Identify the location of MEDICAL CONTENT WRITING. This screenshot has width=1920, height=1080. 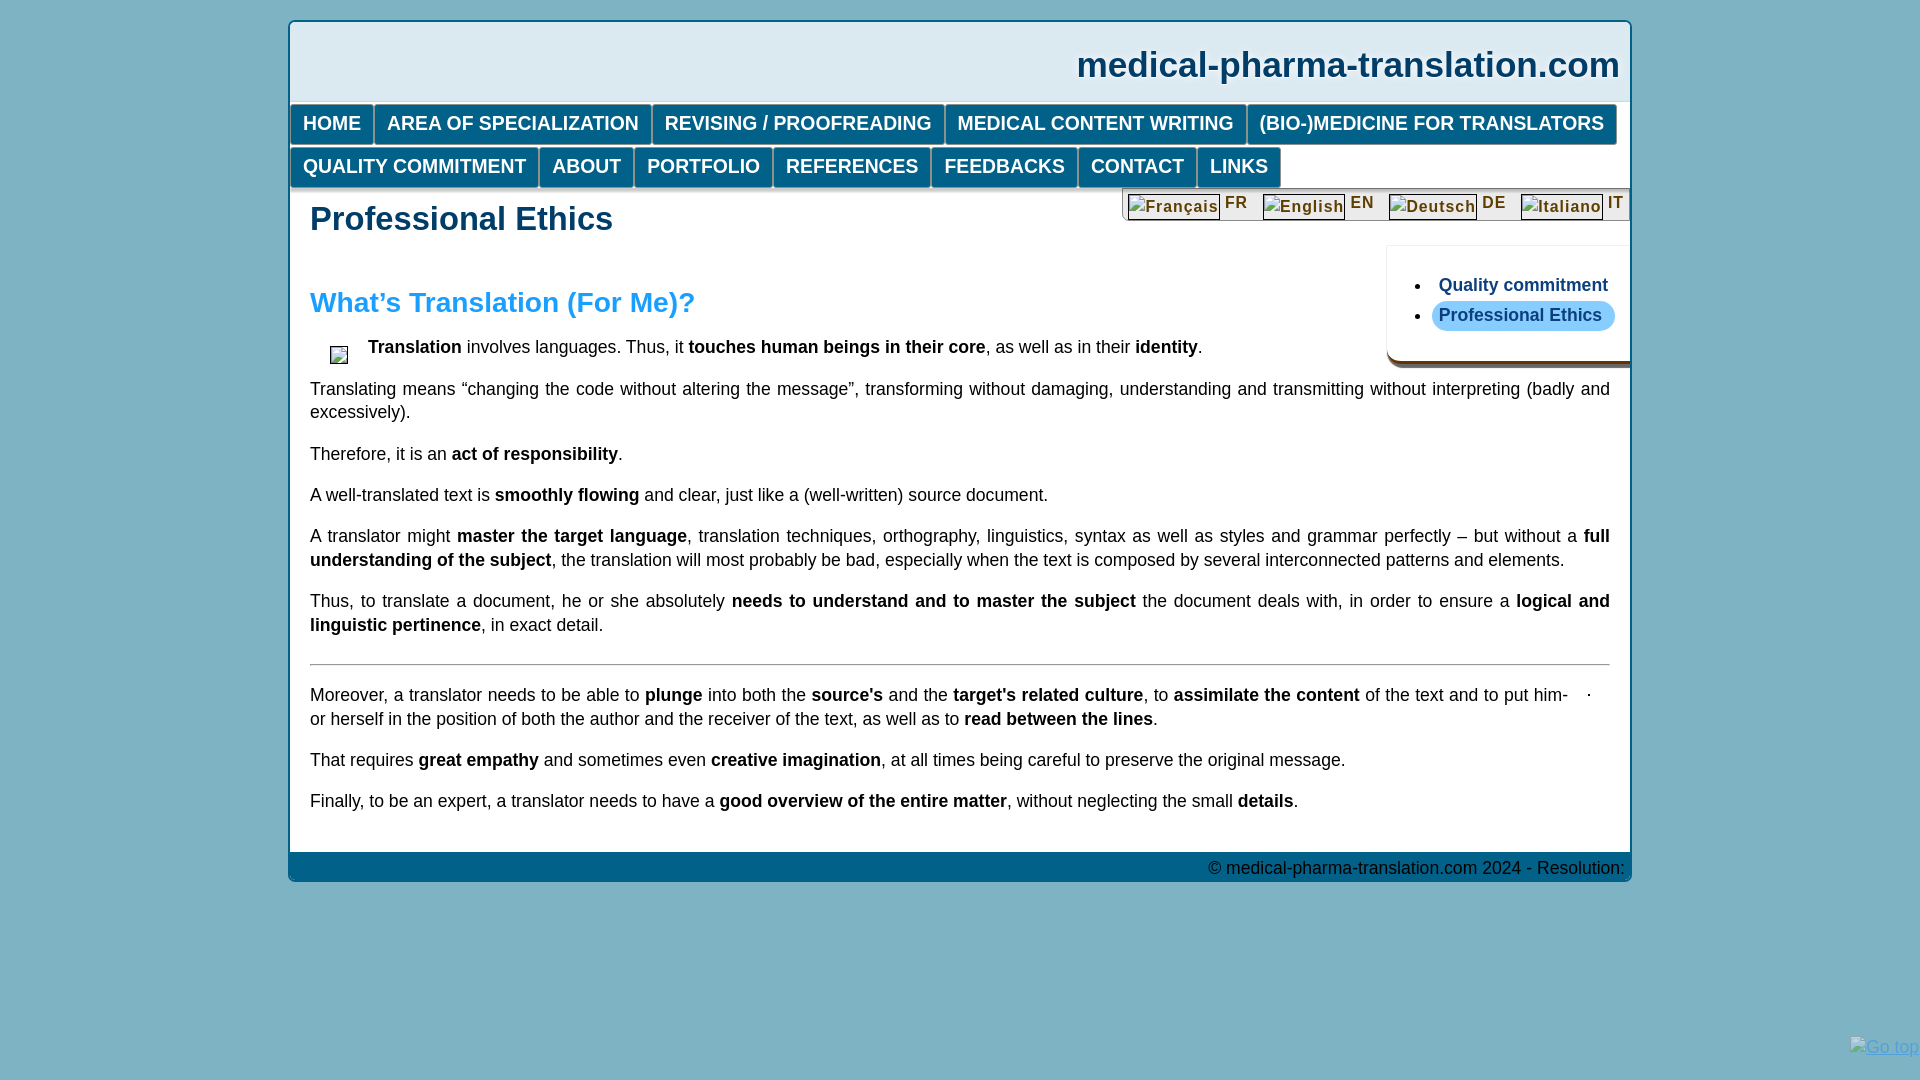
(1095, 124).